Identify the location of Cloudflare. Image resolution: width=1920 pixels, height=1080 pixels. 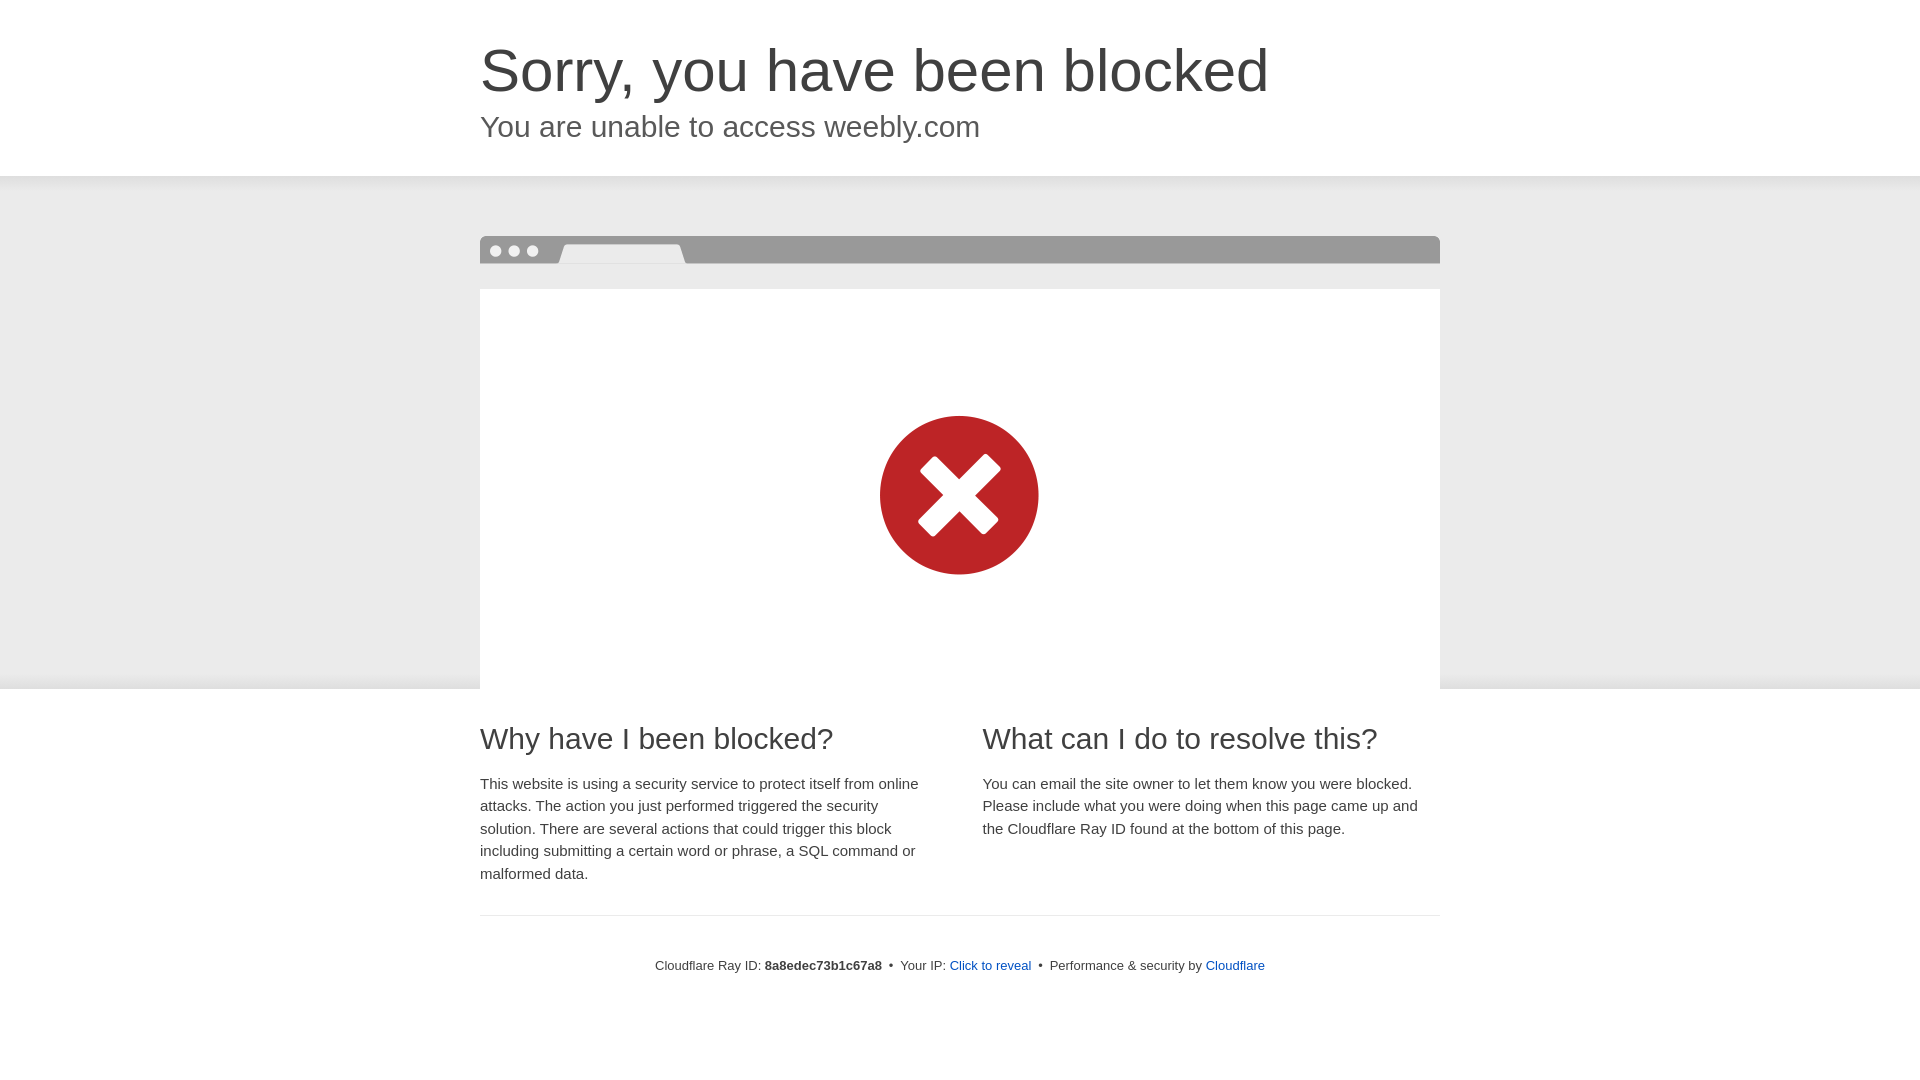
(1235, 965).